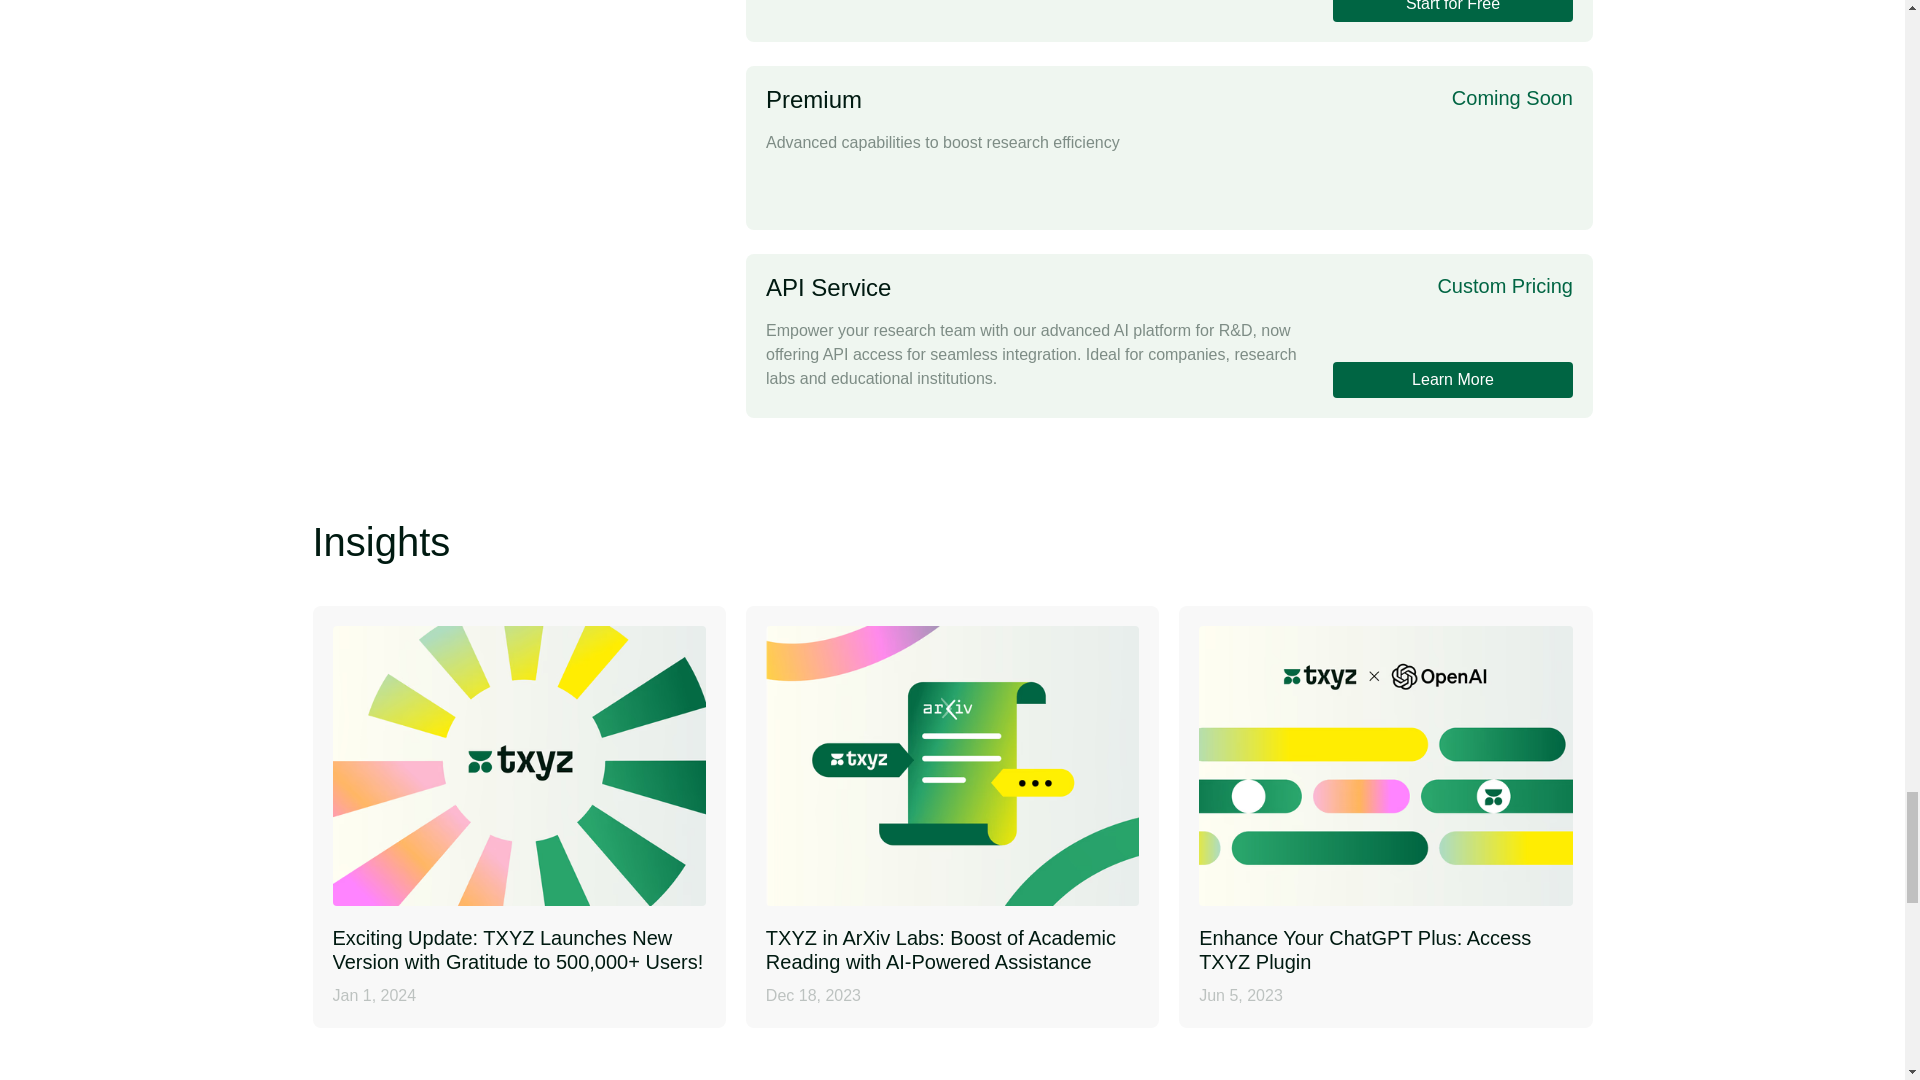 This screenshot has height=1080, width=1920. I want to click on Start for Free, so click(1384, 816).